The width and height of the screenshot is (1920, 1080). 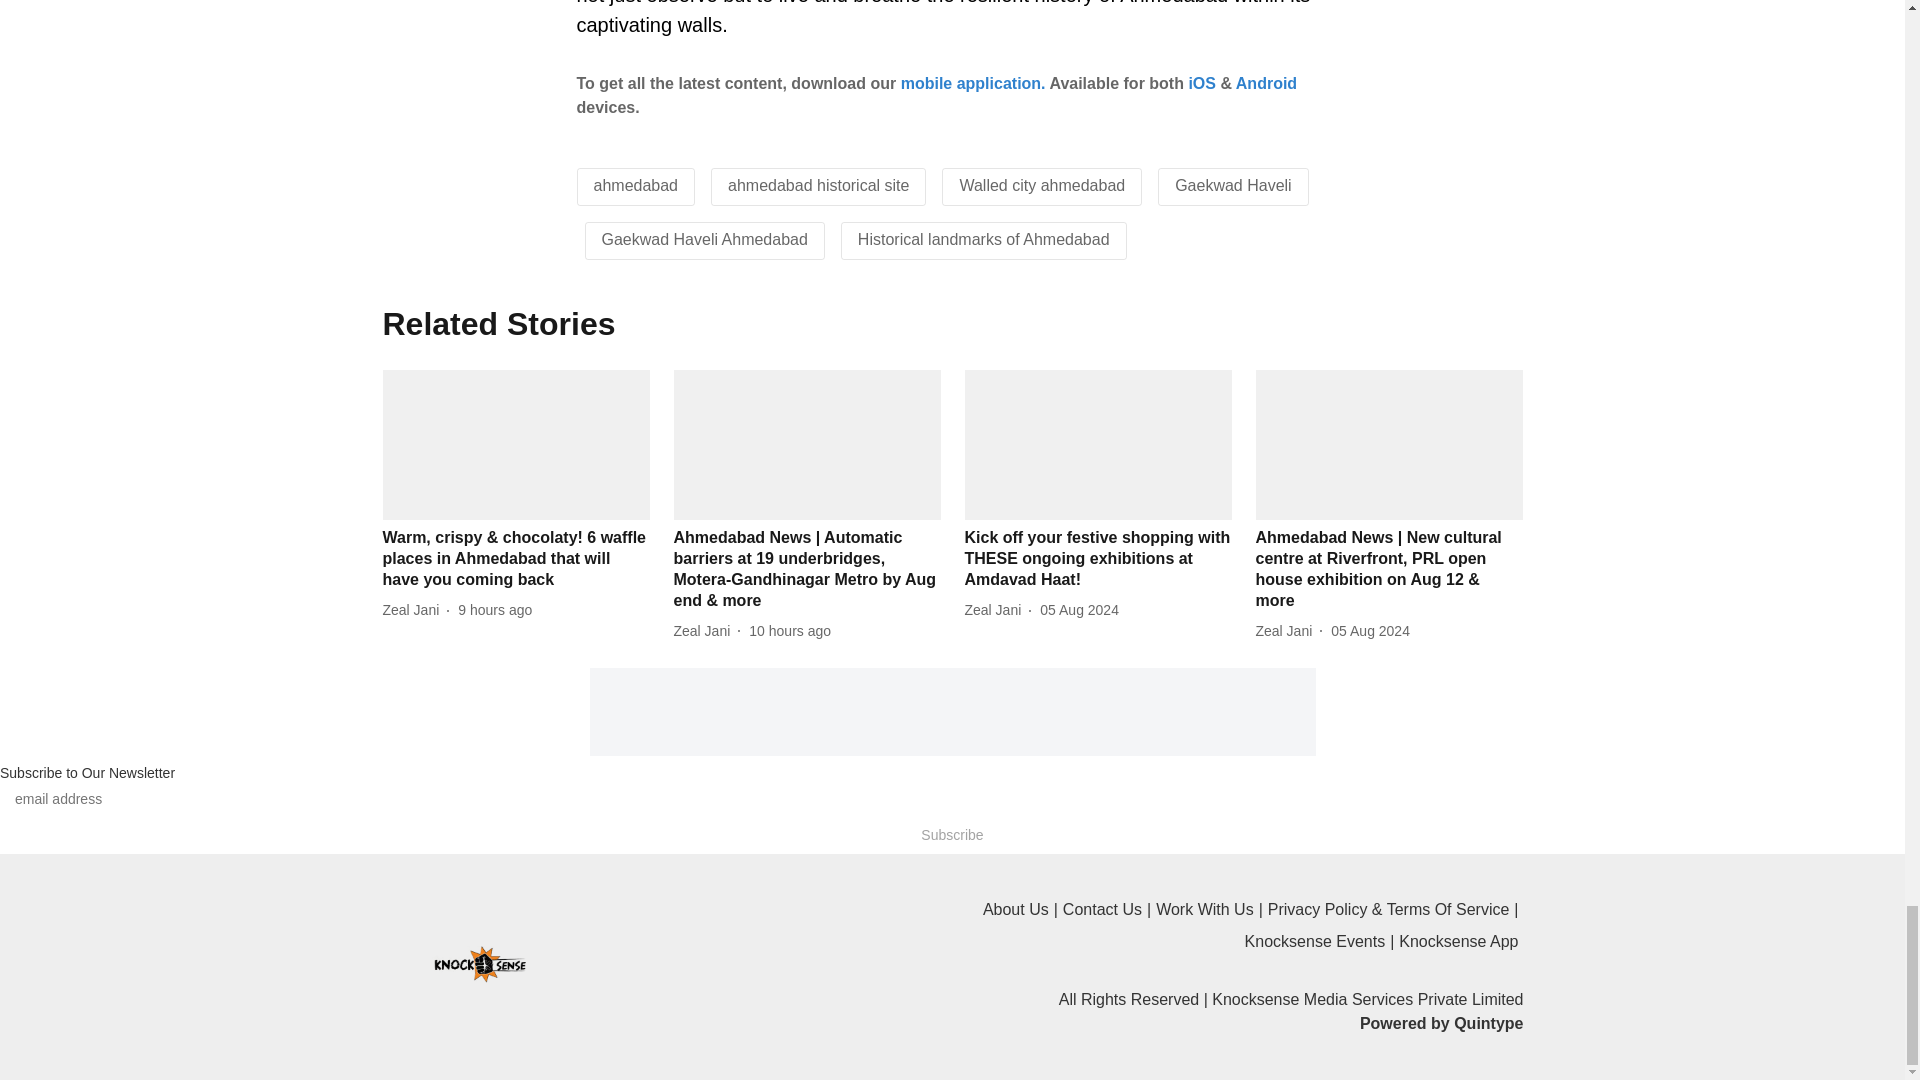 What do you see at coordinates (973, 82) in the screenshot?
I see `mobile application.` at bounding box center [973, 82].